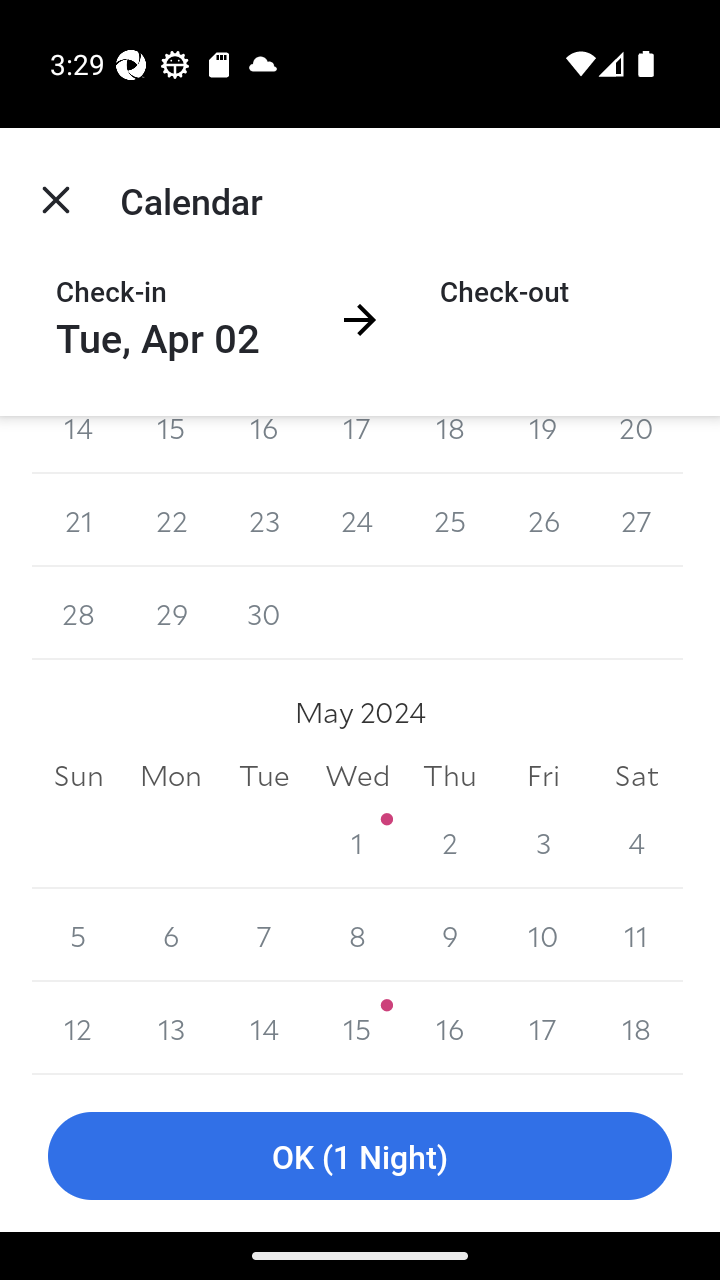 This screenshot has width=720, height=1280. What do you see at coordinates (264, 614) in the screenshot?
I see `30 30 April 2024` at bounding box center [264, 614].